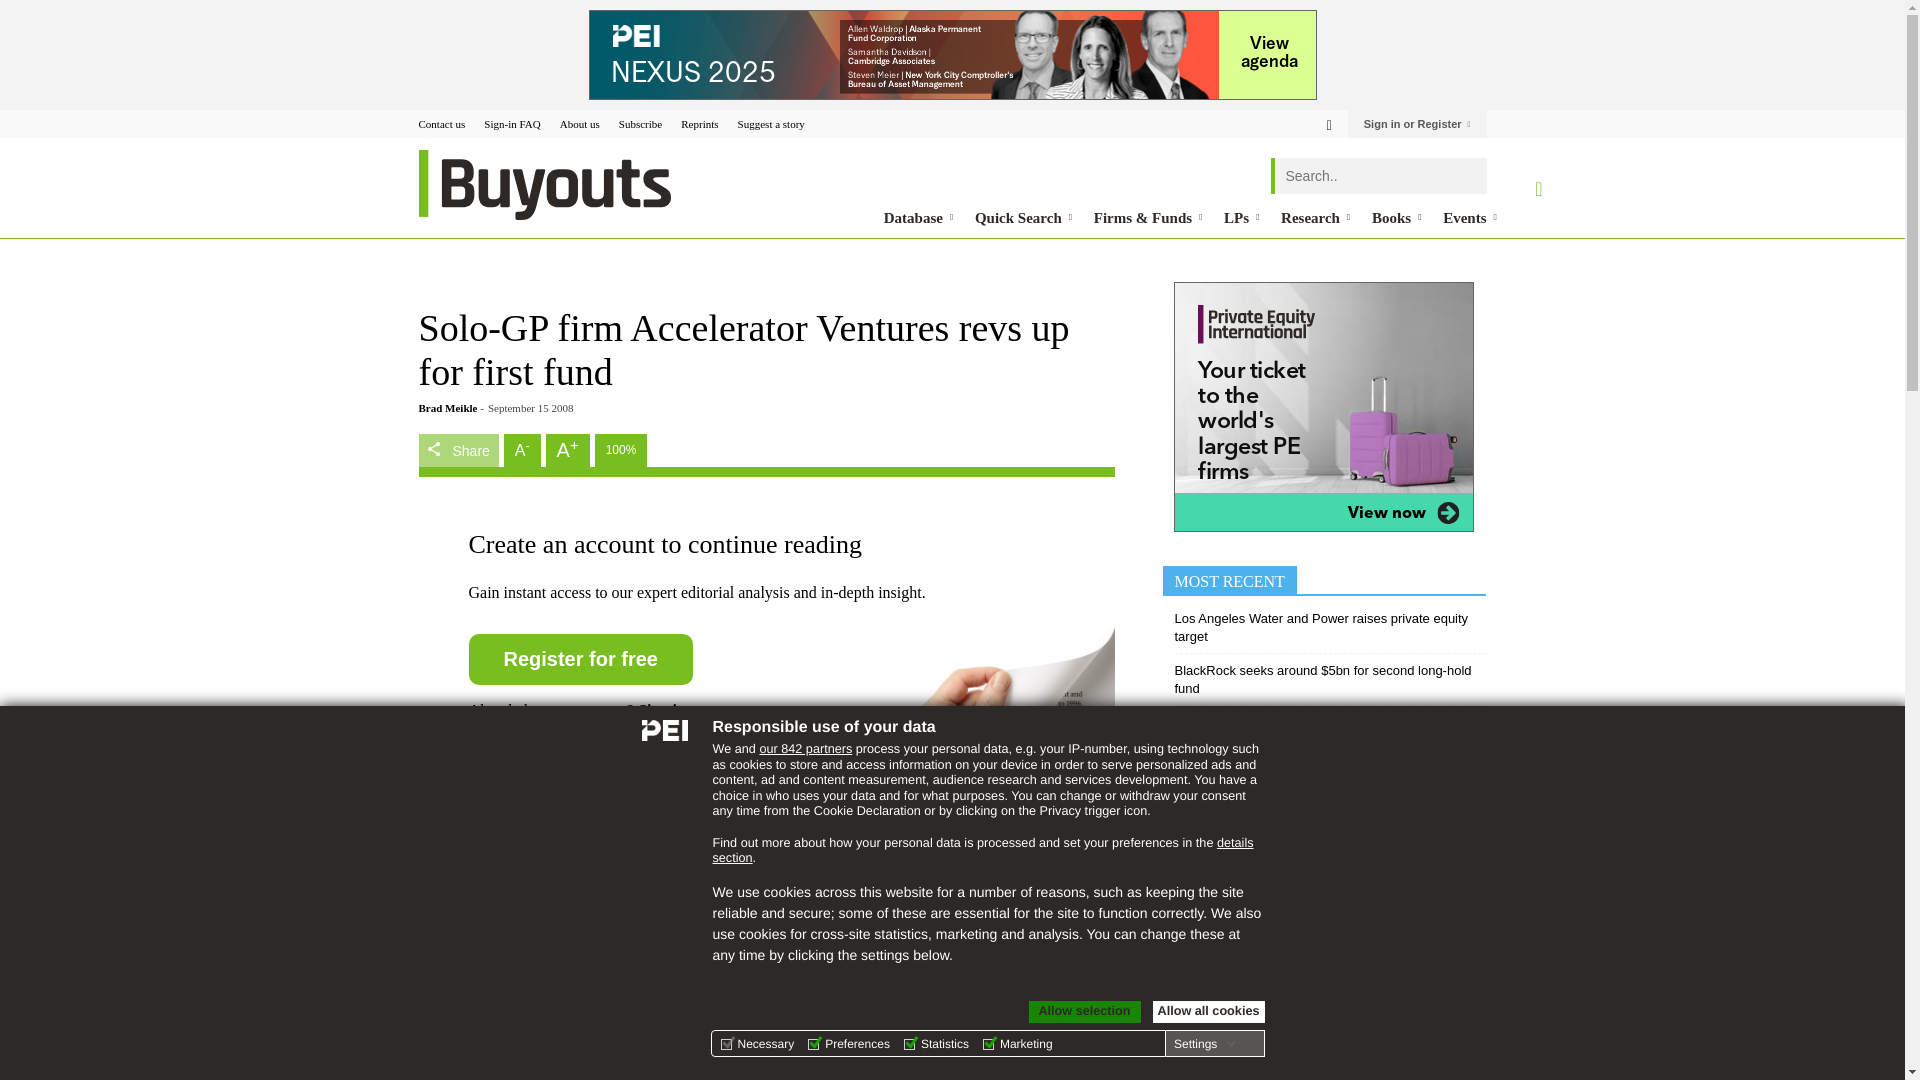 The width and height of the screenshot is (1920, 1080). What do you see at coordinates (982, 850) in the screenshot?
I see `details section` at bounding box center [982, 850].